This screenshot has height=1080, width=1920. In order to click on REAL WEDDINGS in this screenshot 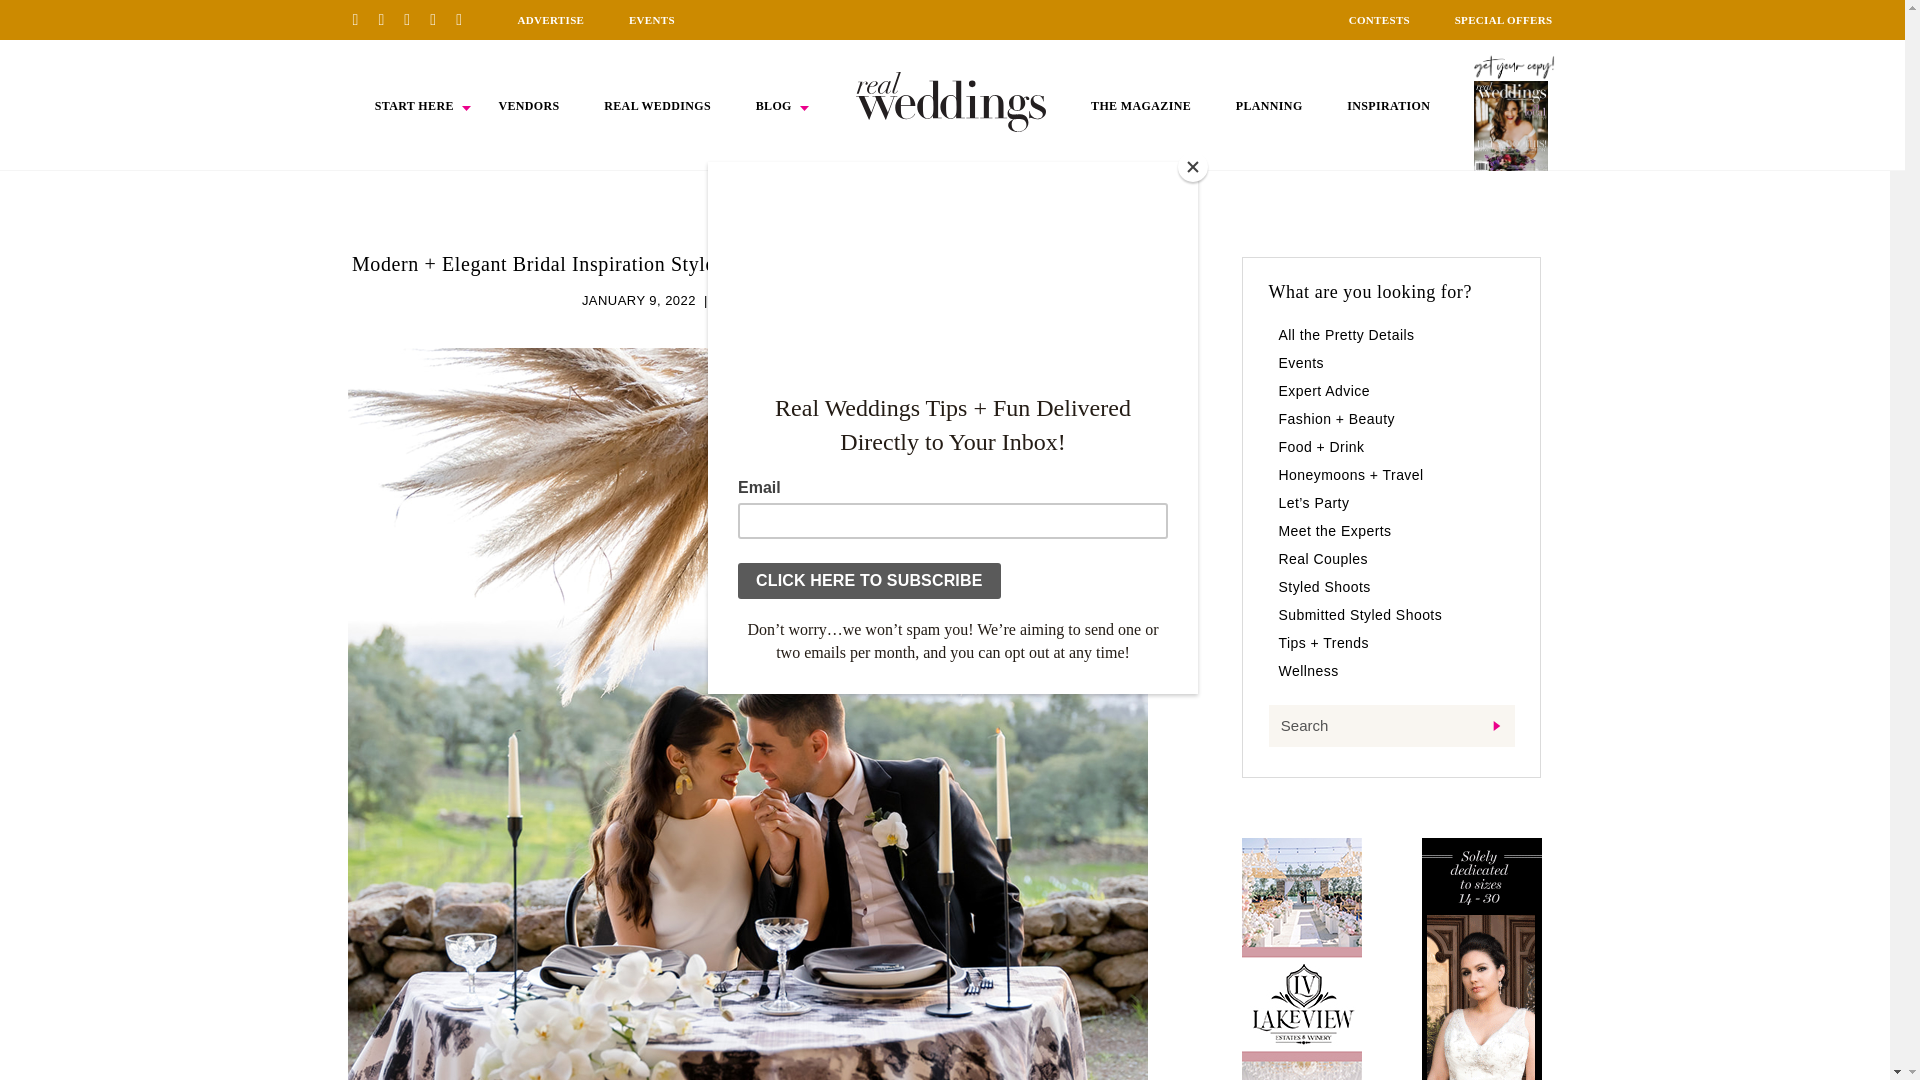, I will do `click(657, 106)`.